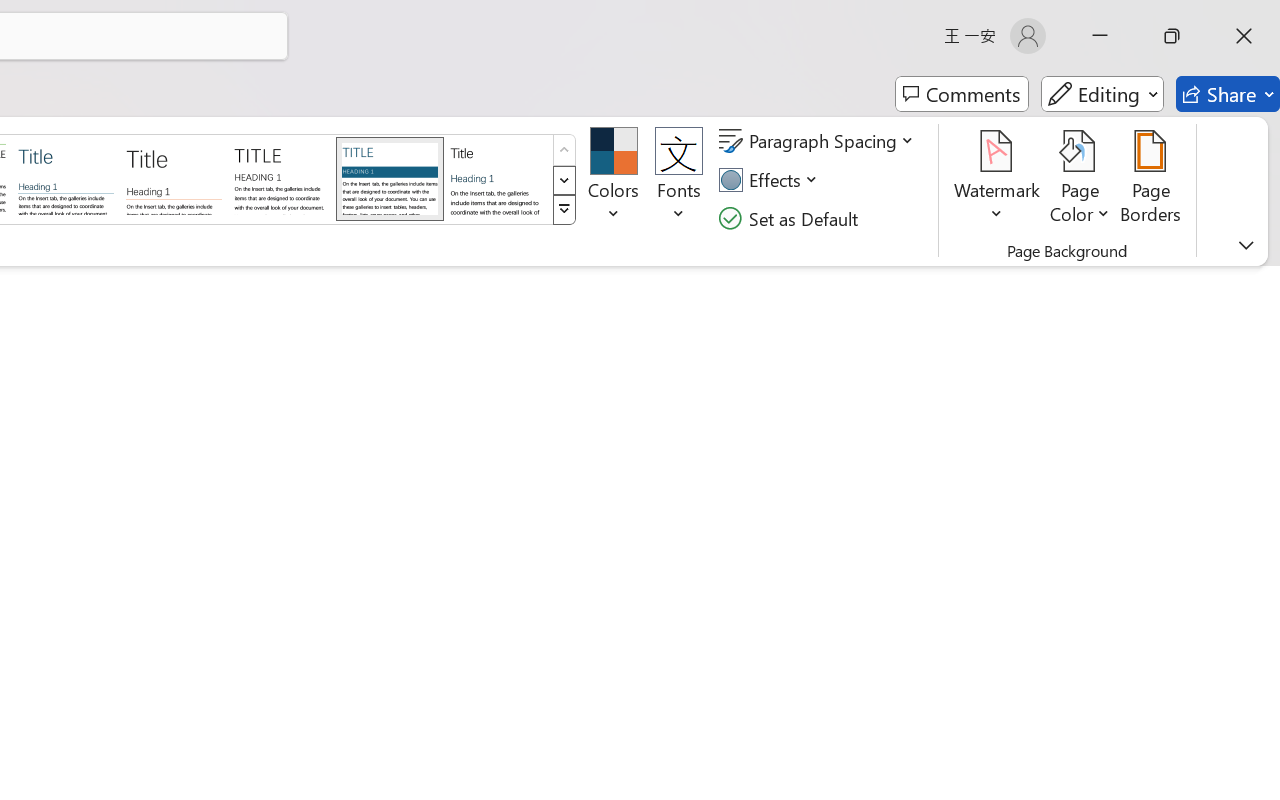  Describe the element at coordinates (390, 178) in the screenshot. I see `Shaded` at that location.